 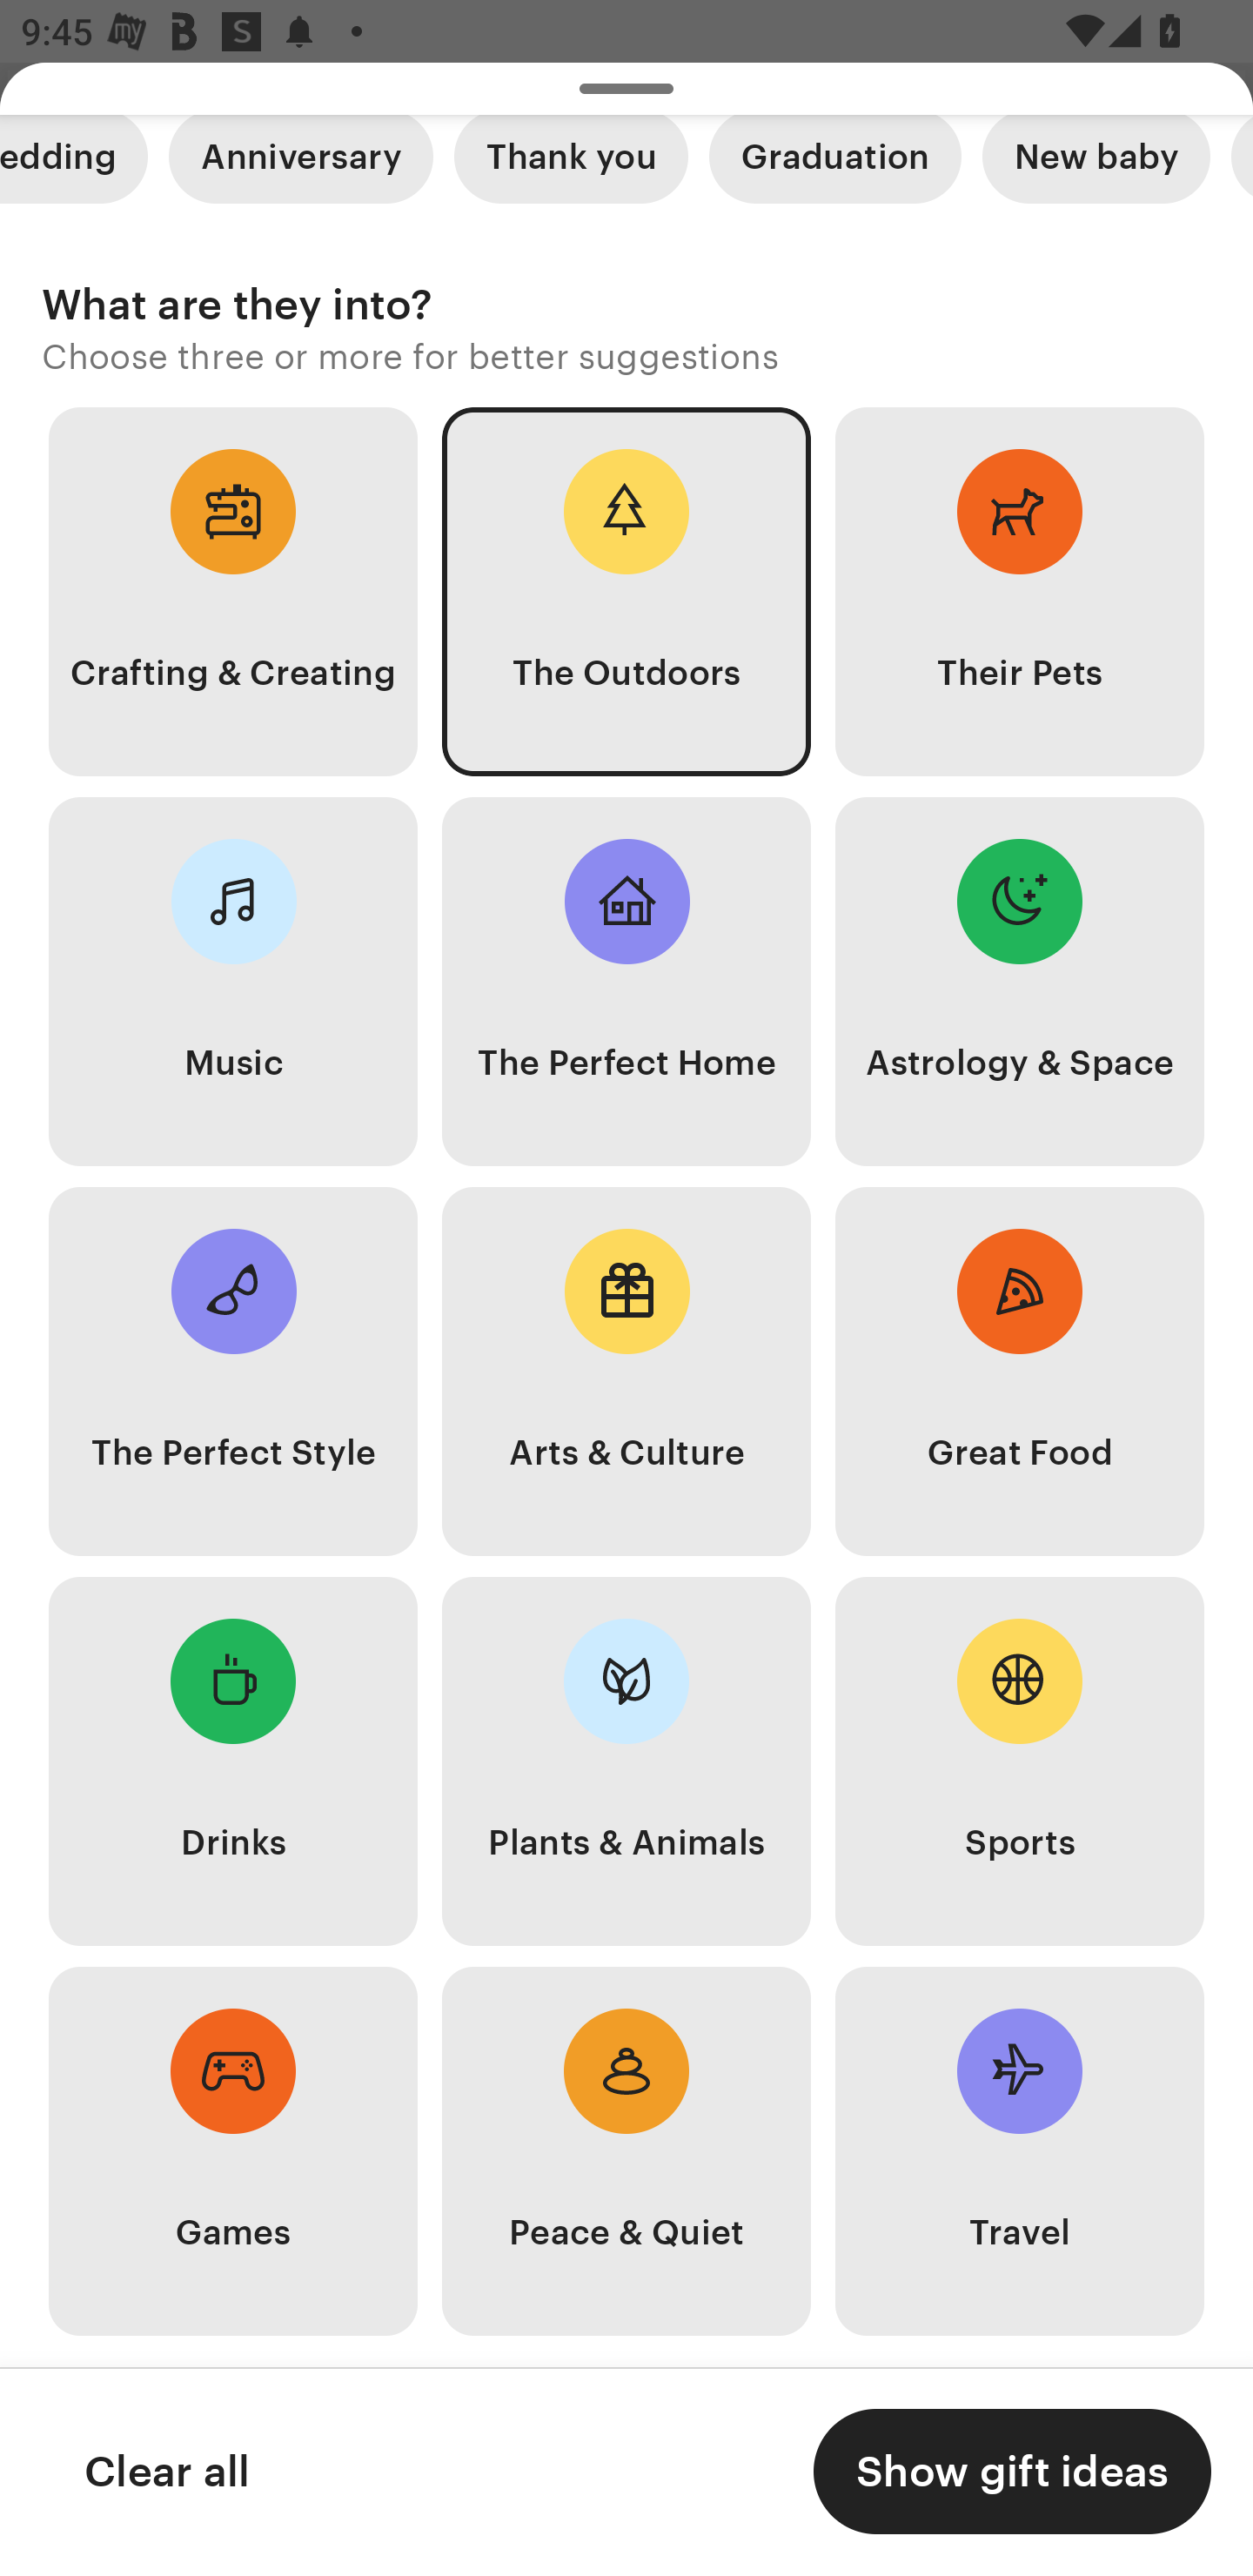 I want to click on Plants & Animals, so click(x=626, y=1760).